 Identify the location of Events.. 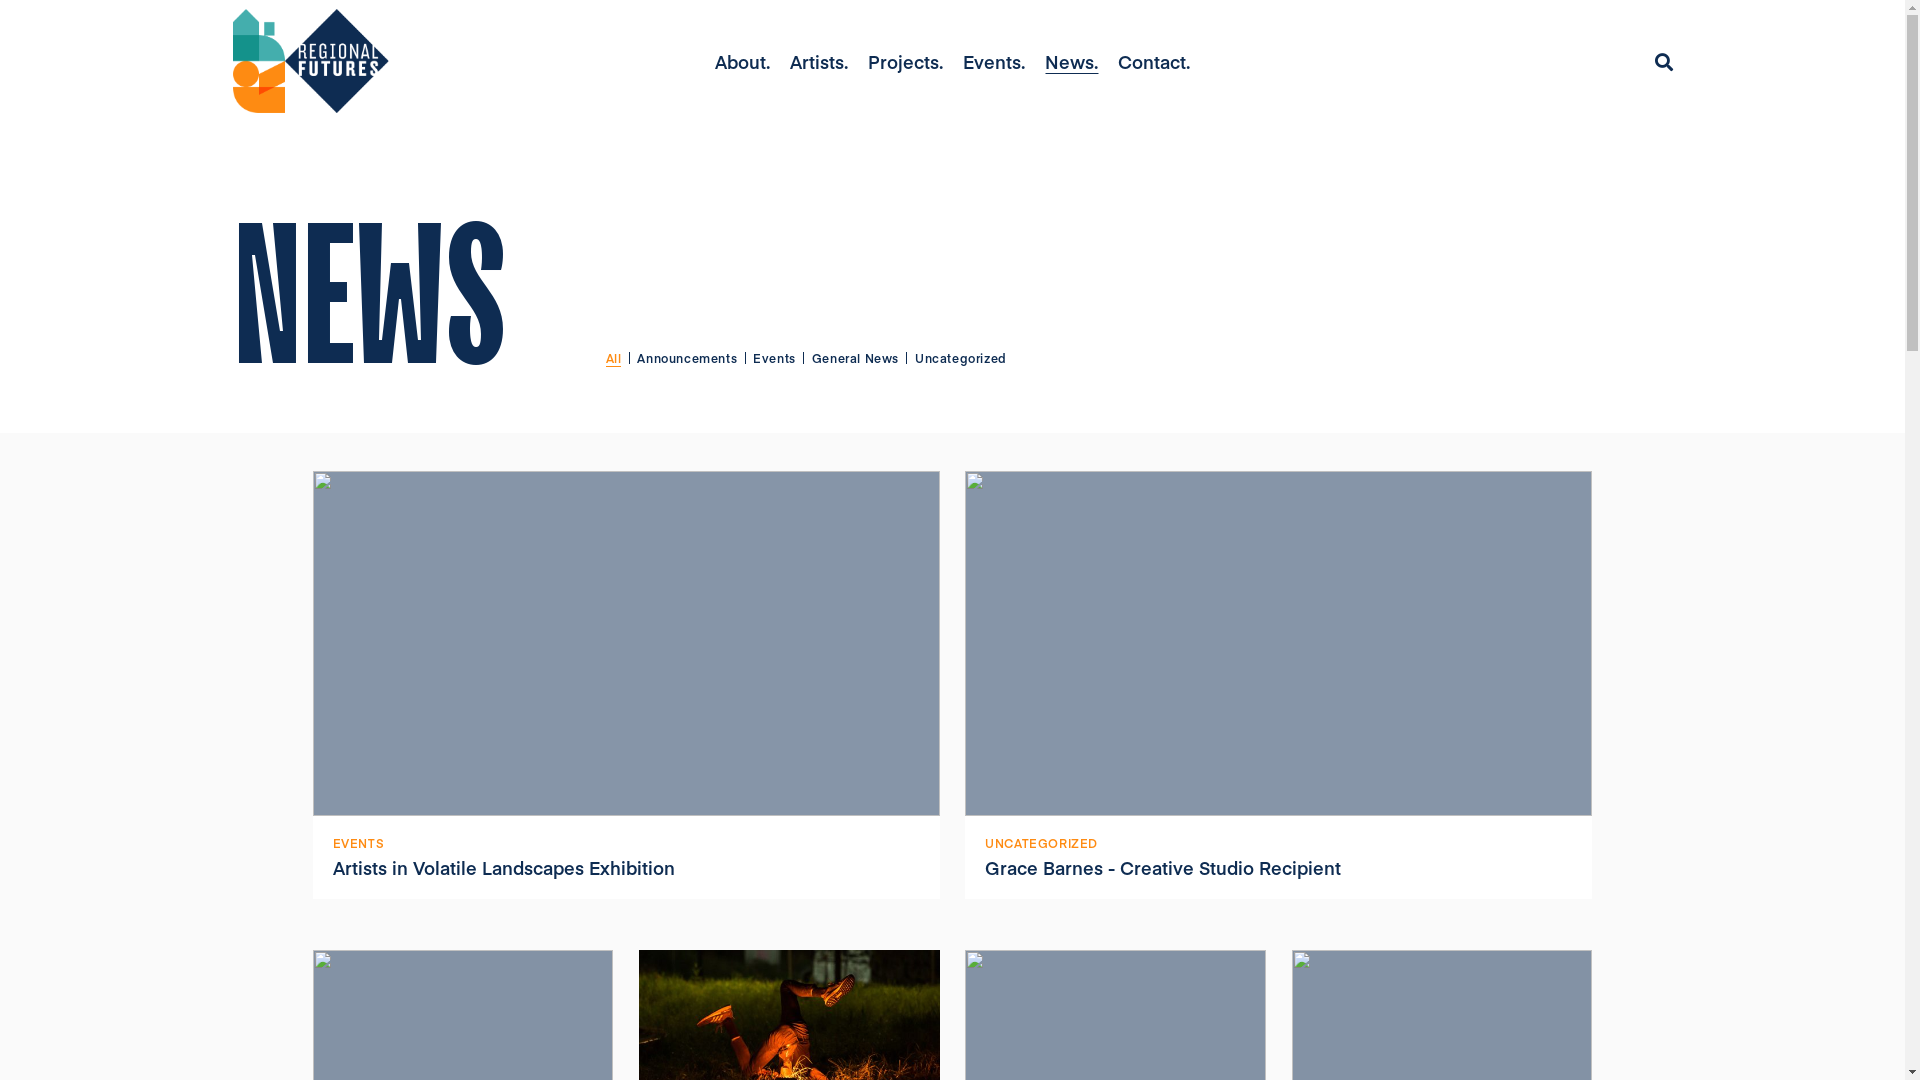
(994, 62).